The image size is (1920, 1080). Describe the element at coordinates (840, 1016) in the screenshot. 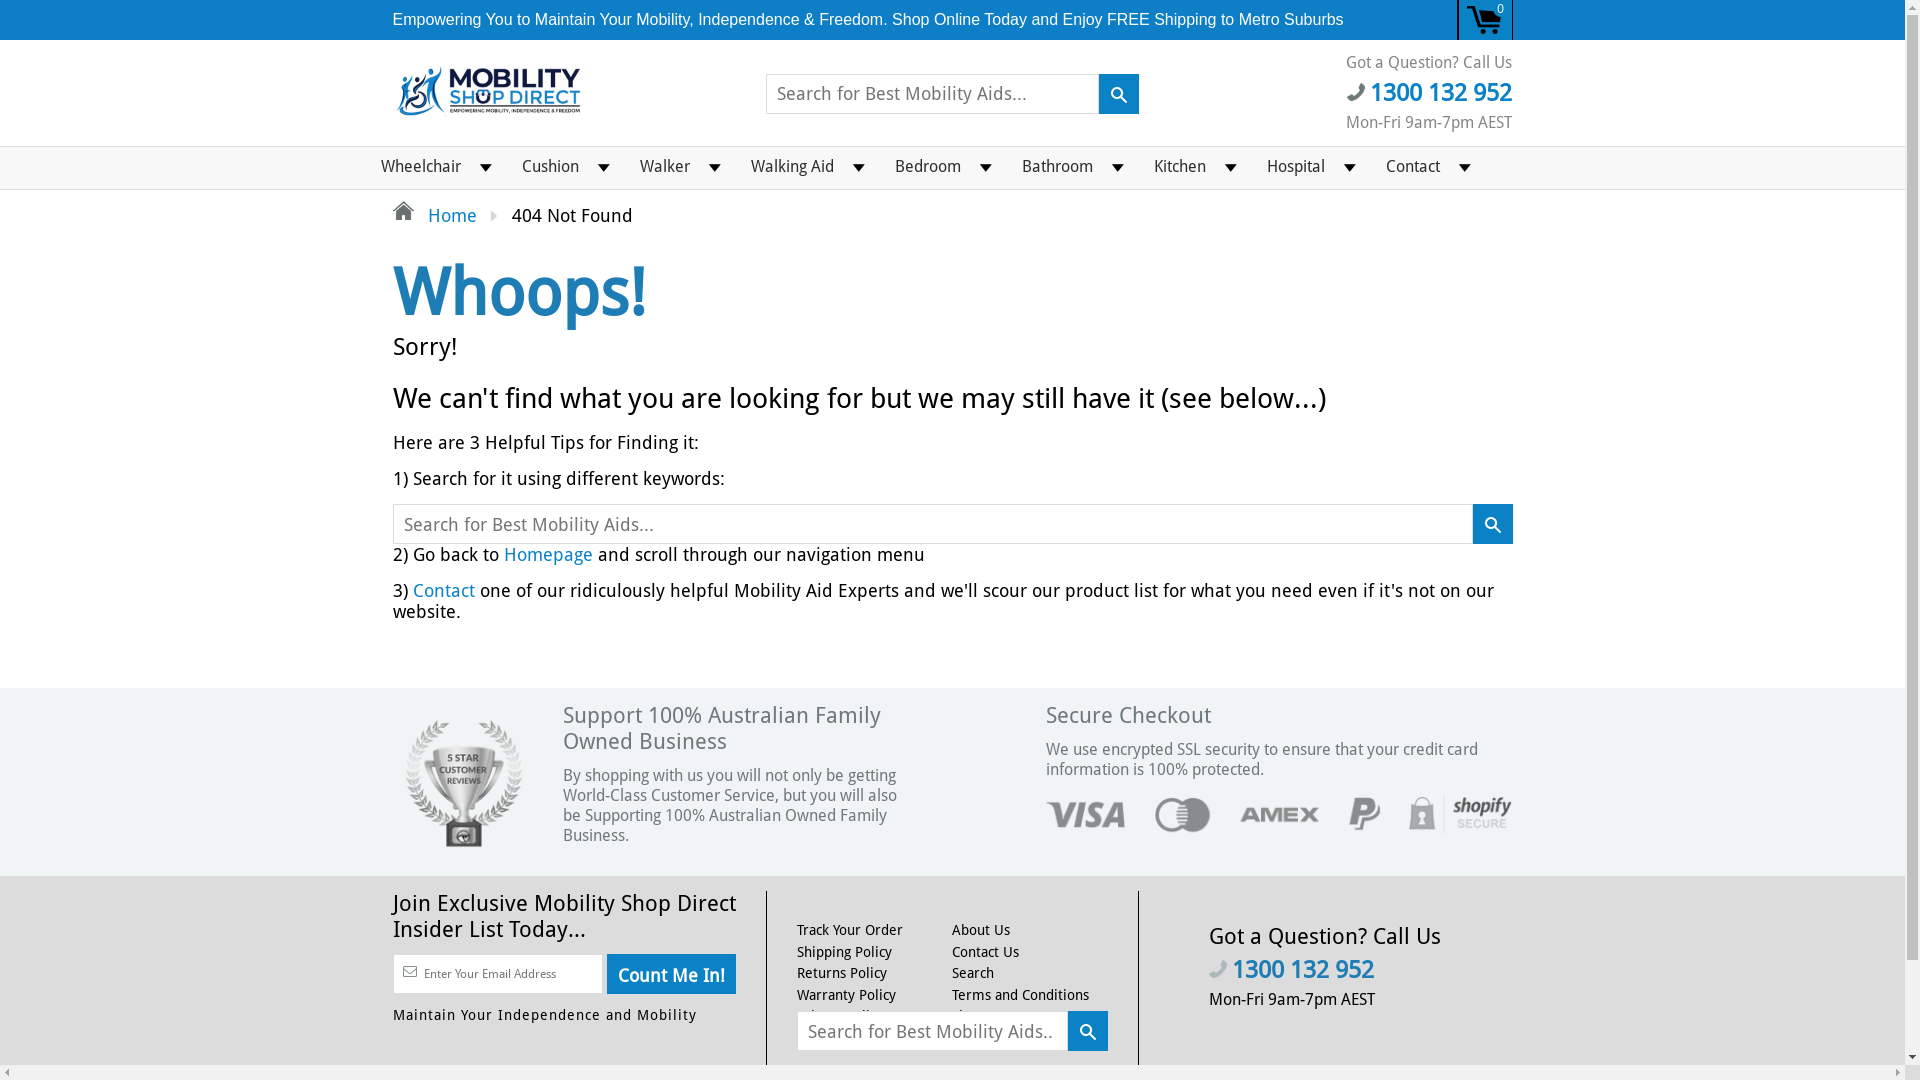

I see `Privacy Policy` at that location.